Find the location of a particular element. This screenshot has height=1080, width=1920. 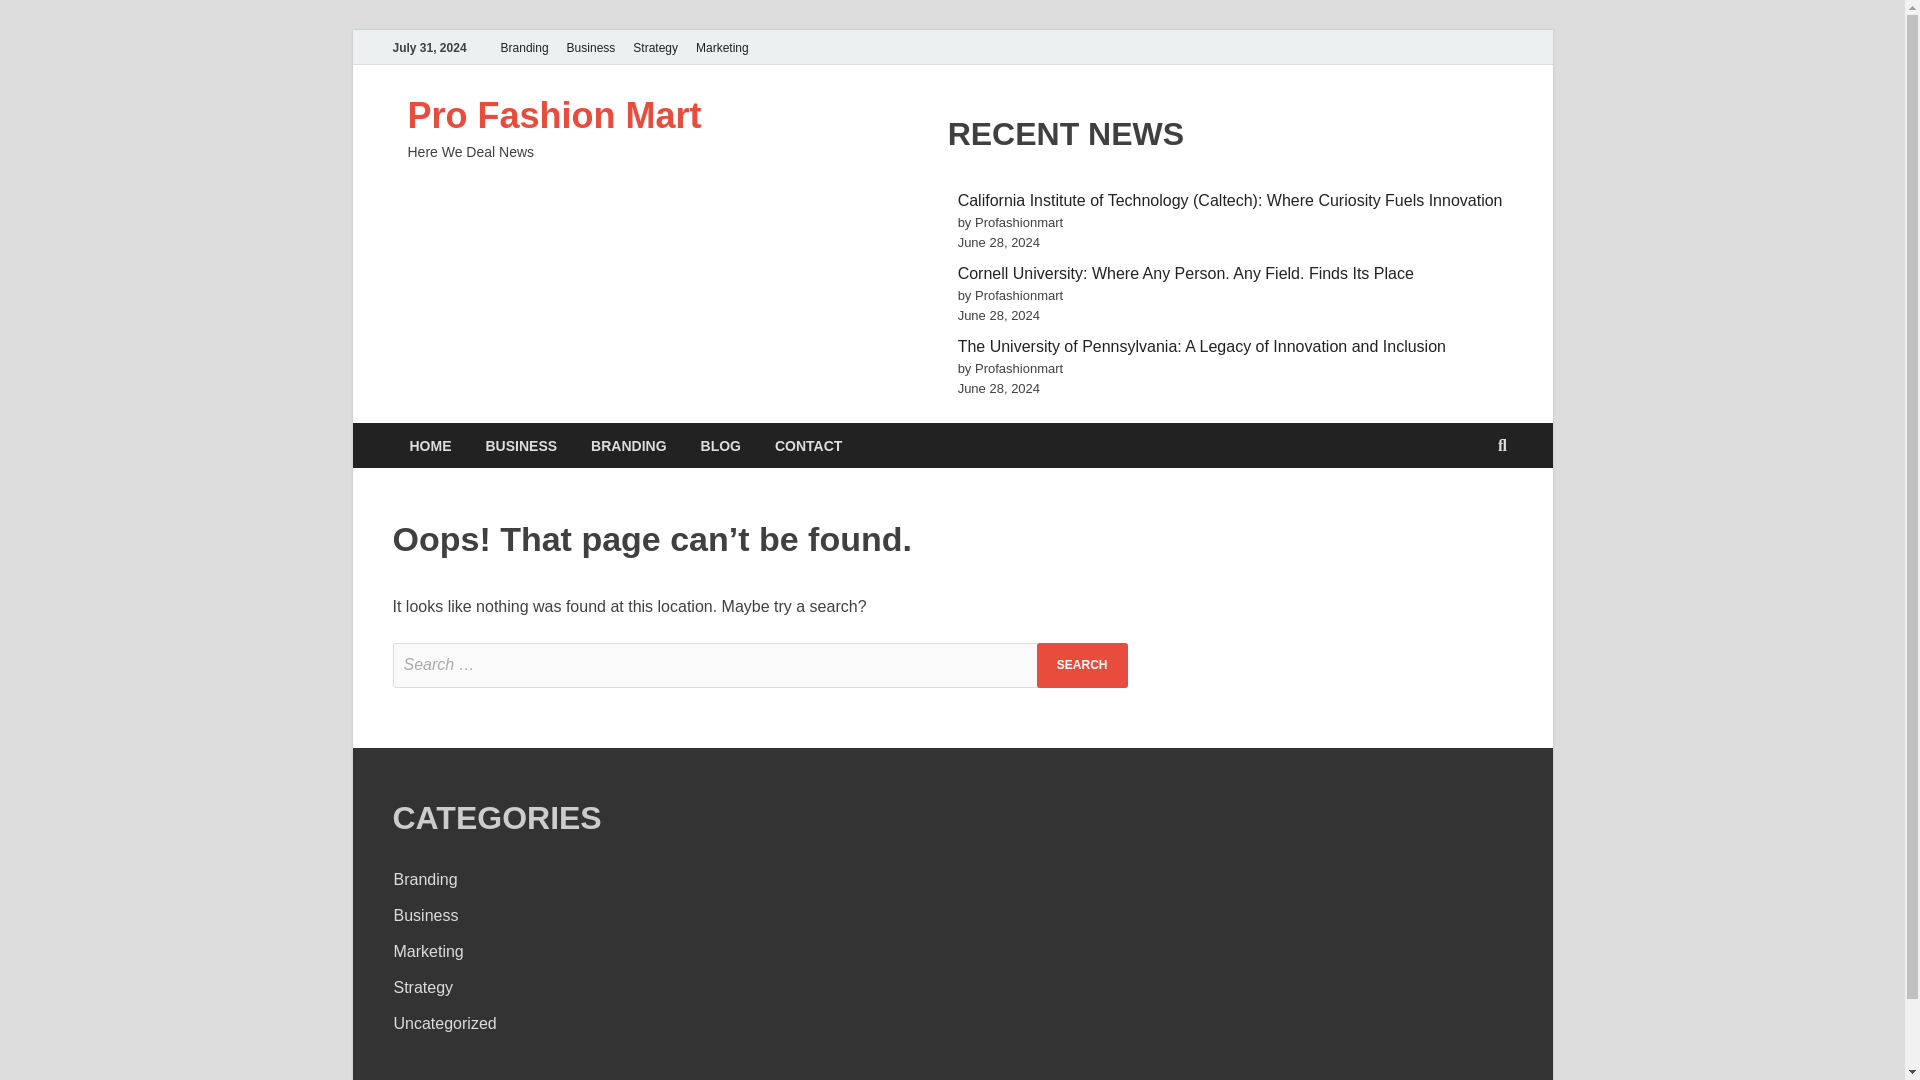

Marketing is located at coordinates (428, 951).